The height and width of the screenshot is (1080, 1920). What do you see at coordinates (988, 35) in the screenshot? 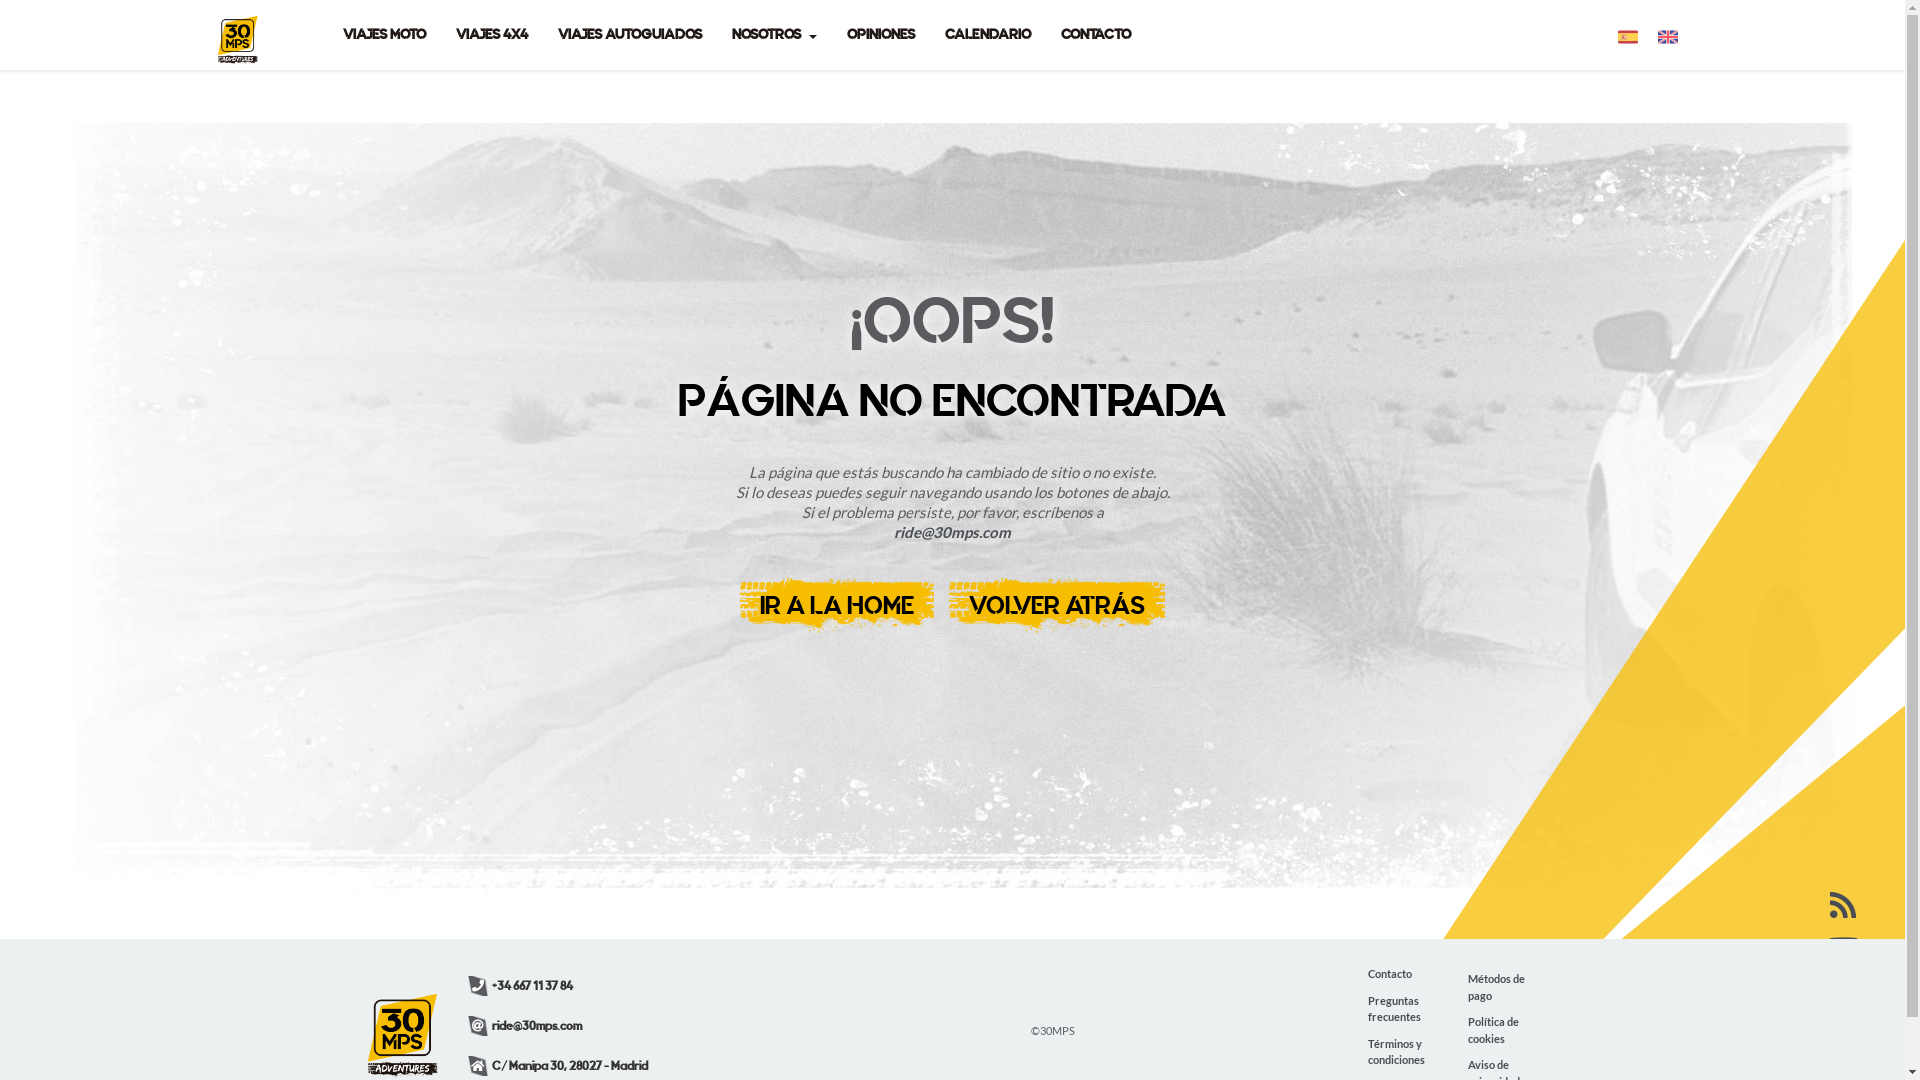
I see `CALENDARIO` at bounding box center [988, 35].